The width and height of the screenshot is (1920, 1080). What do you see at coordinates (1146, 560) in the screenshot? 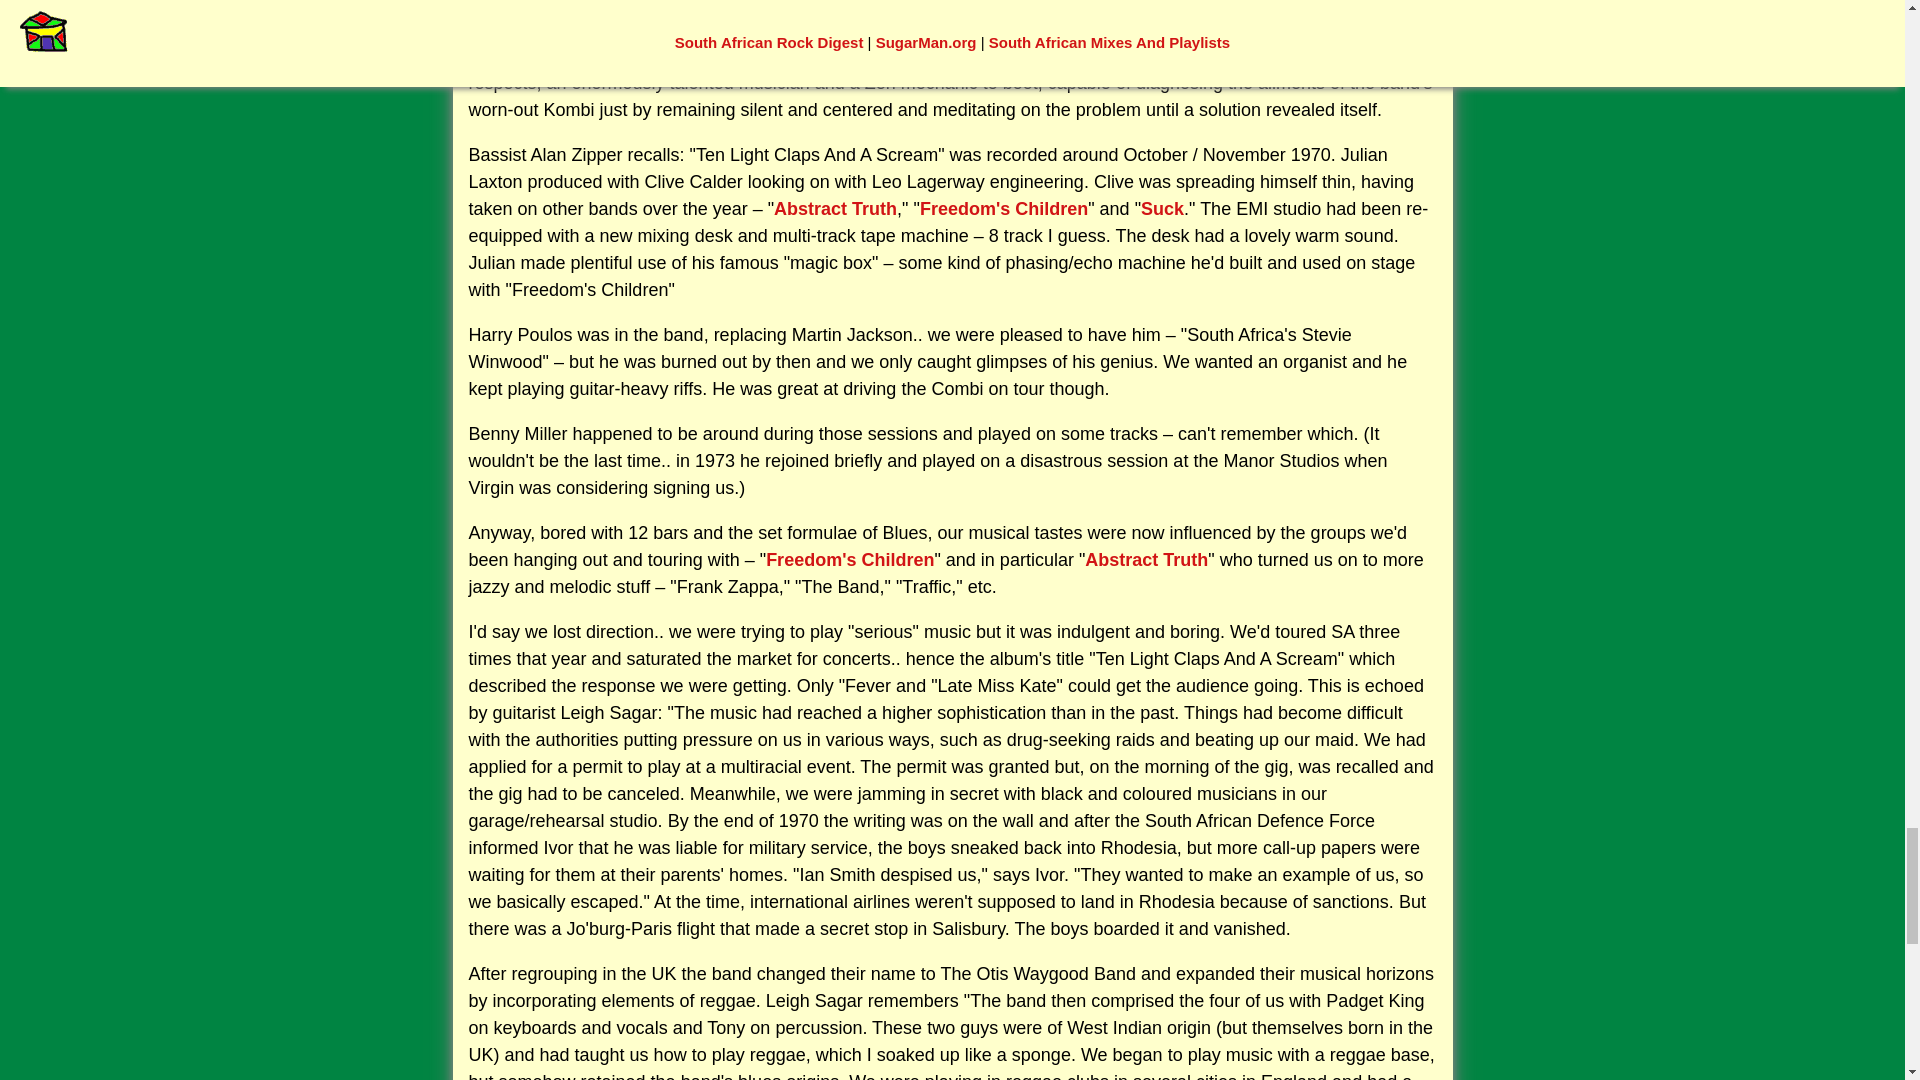
I see `Abstract Truth` at bounding box center [1146, 560].